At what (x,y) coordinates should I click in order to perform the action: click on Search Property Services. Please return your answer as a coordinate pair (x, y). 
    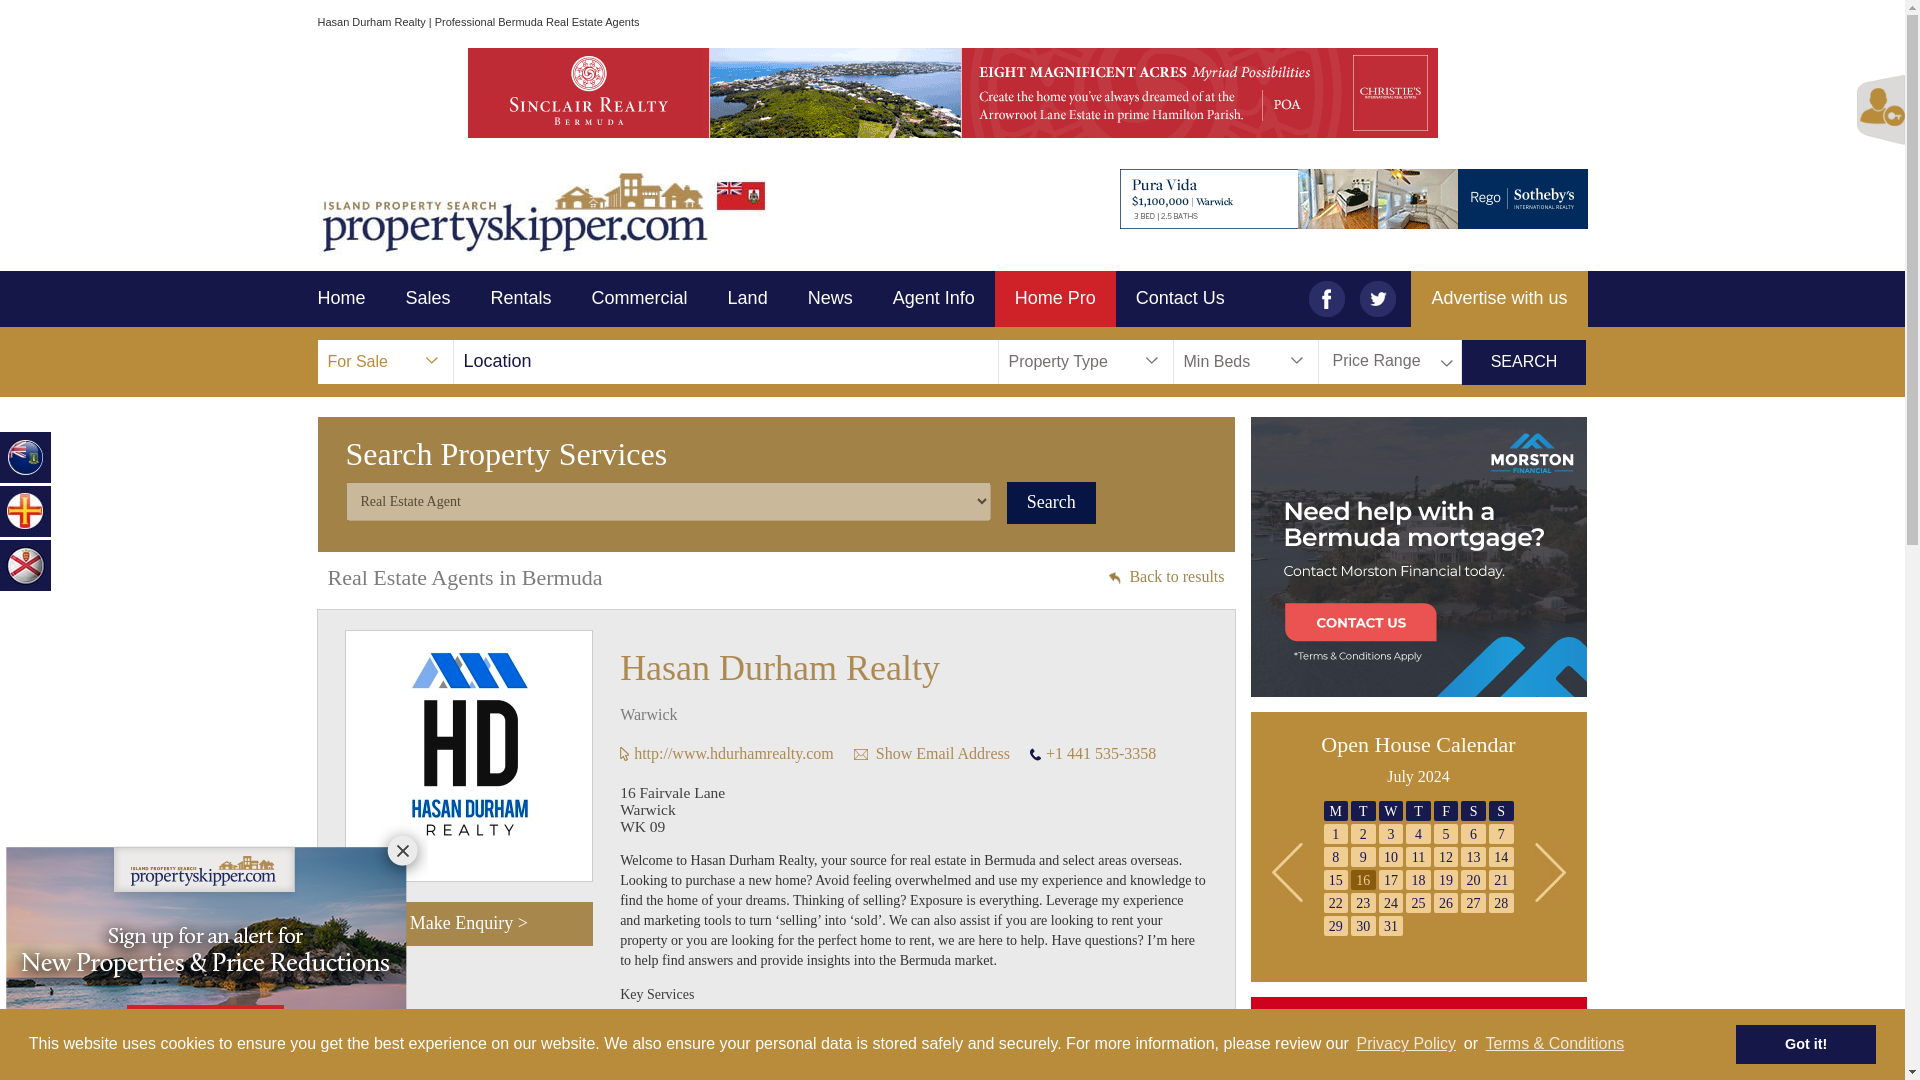
    Looking at the image, I should click on (1054, 299).